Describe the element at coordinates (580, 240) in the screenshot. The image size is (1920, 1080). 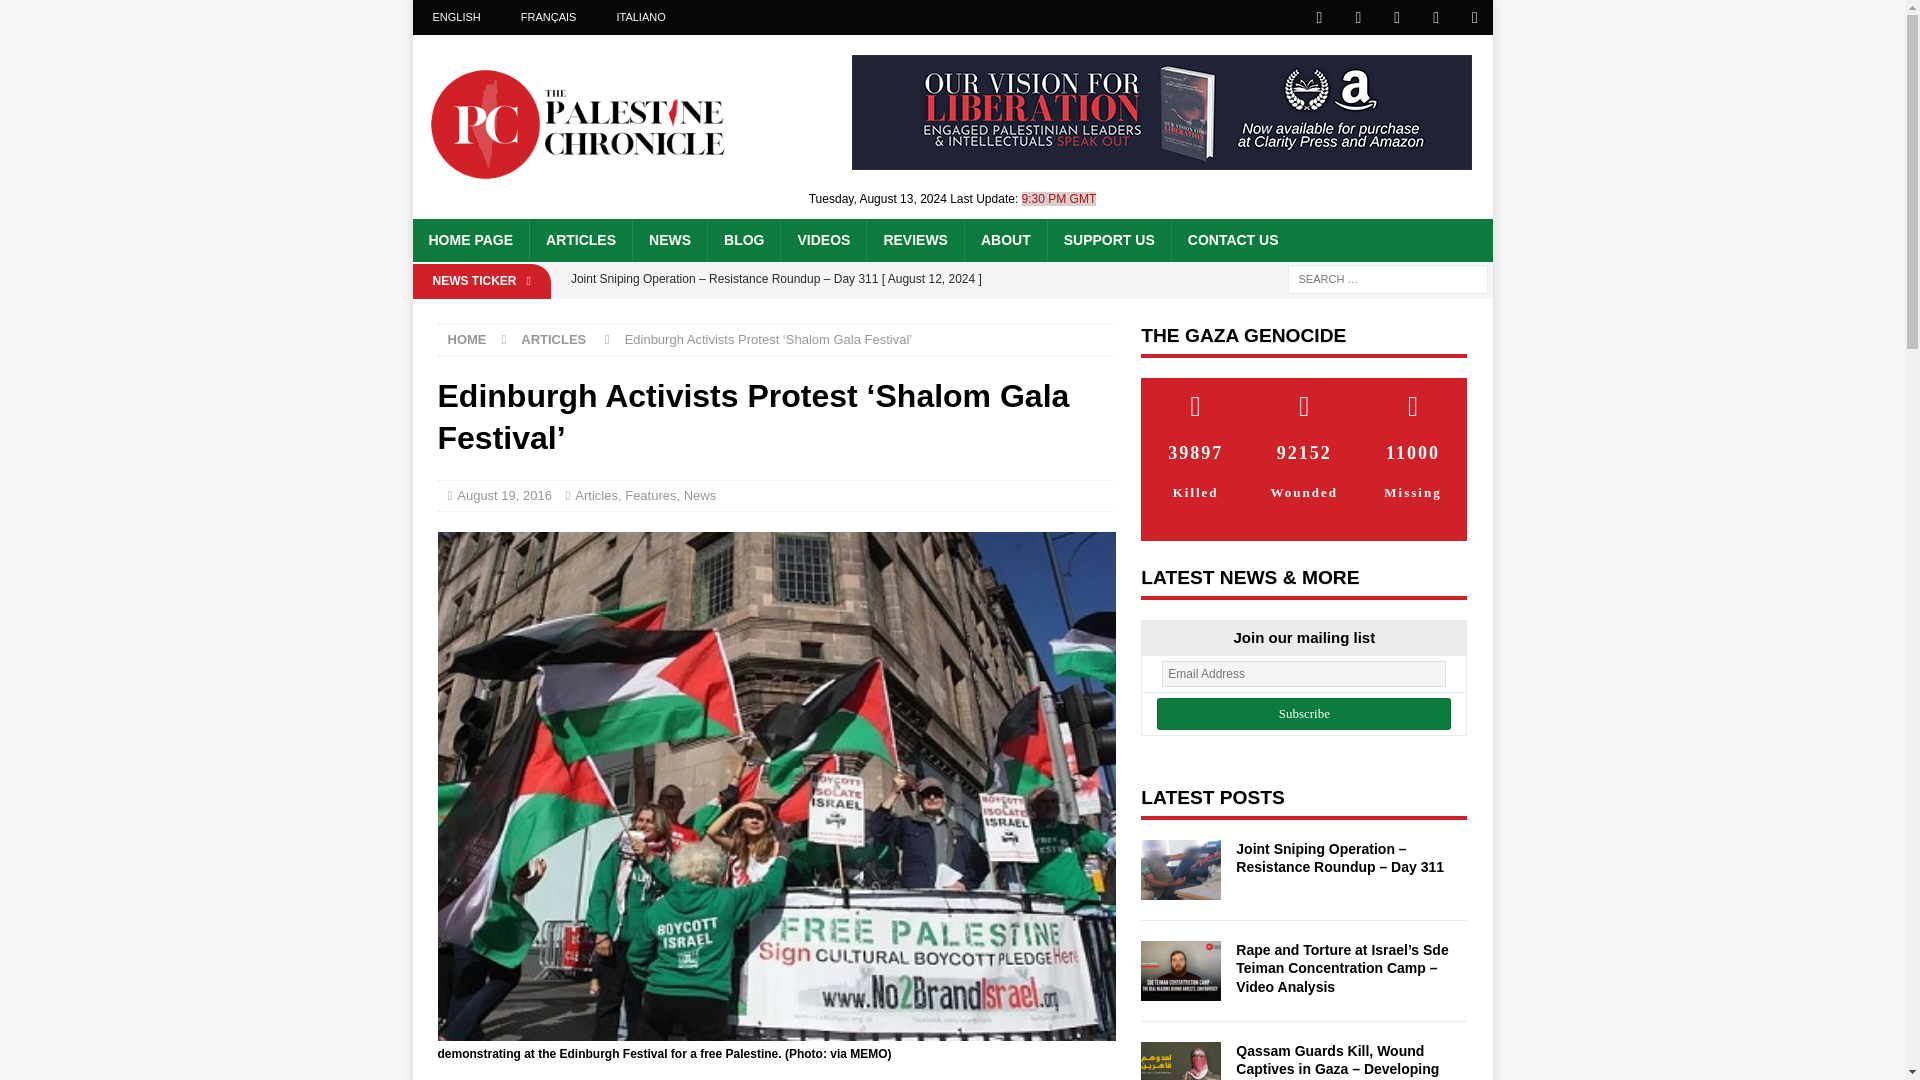
I see `ARTICLES` at that location.